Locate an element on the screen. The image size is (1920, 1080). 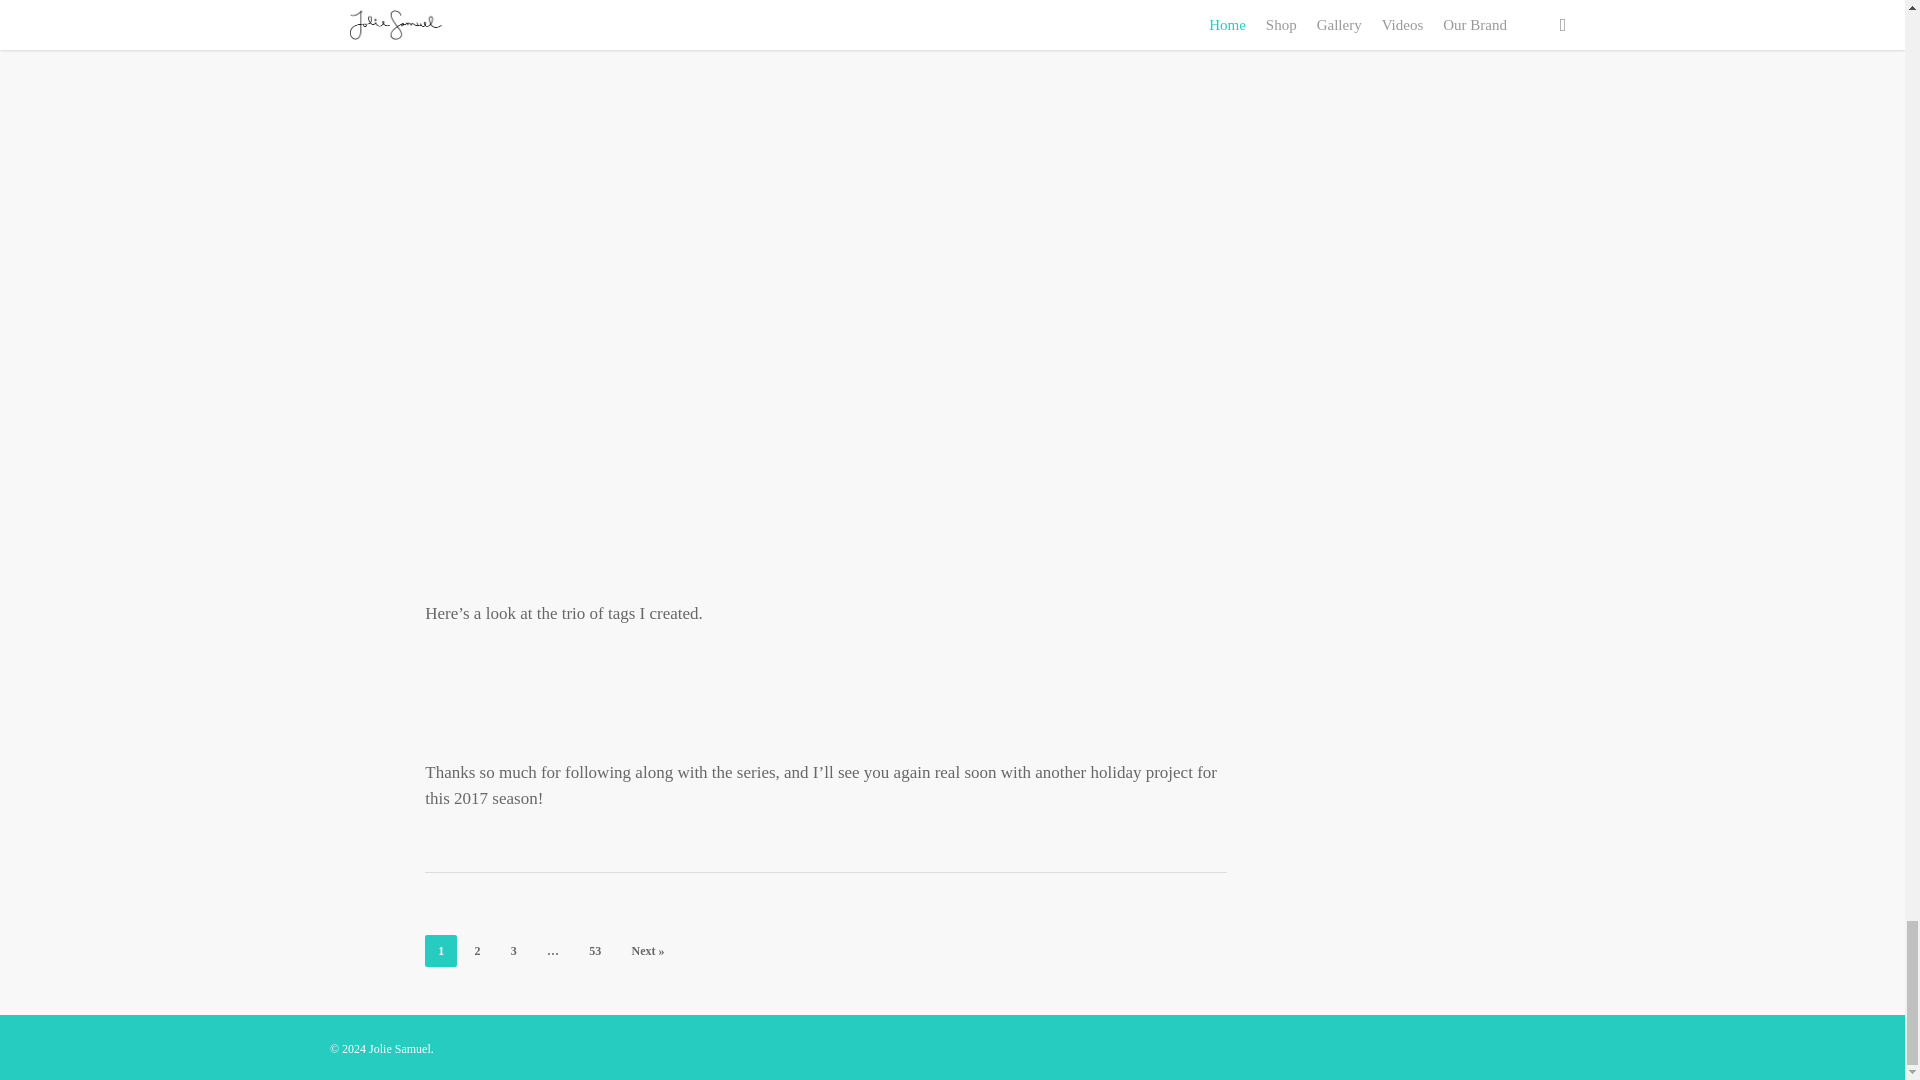
53 is located at coordinates (595, 950).